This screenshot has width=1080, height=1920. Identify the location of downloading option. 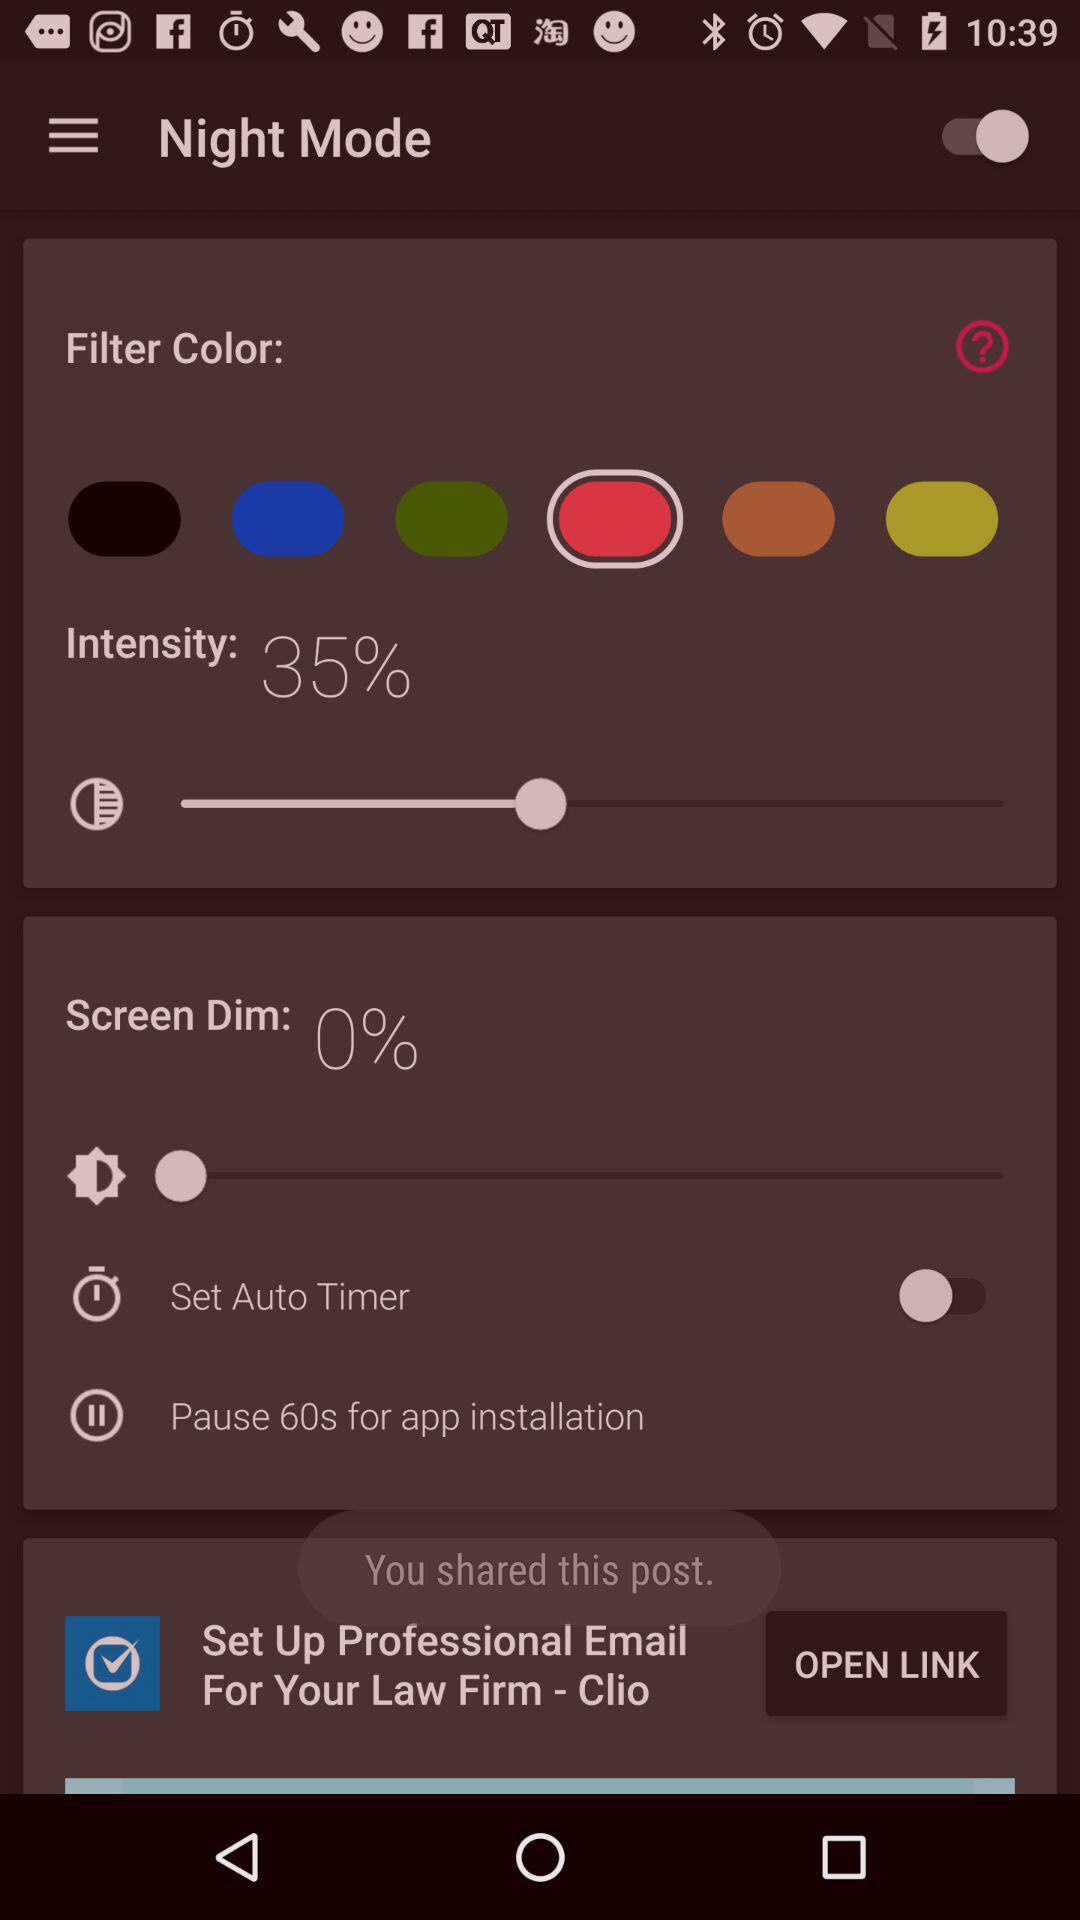
(540, 1786).